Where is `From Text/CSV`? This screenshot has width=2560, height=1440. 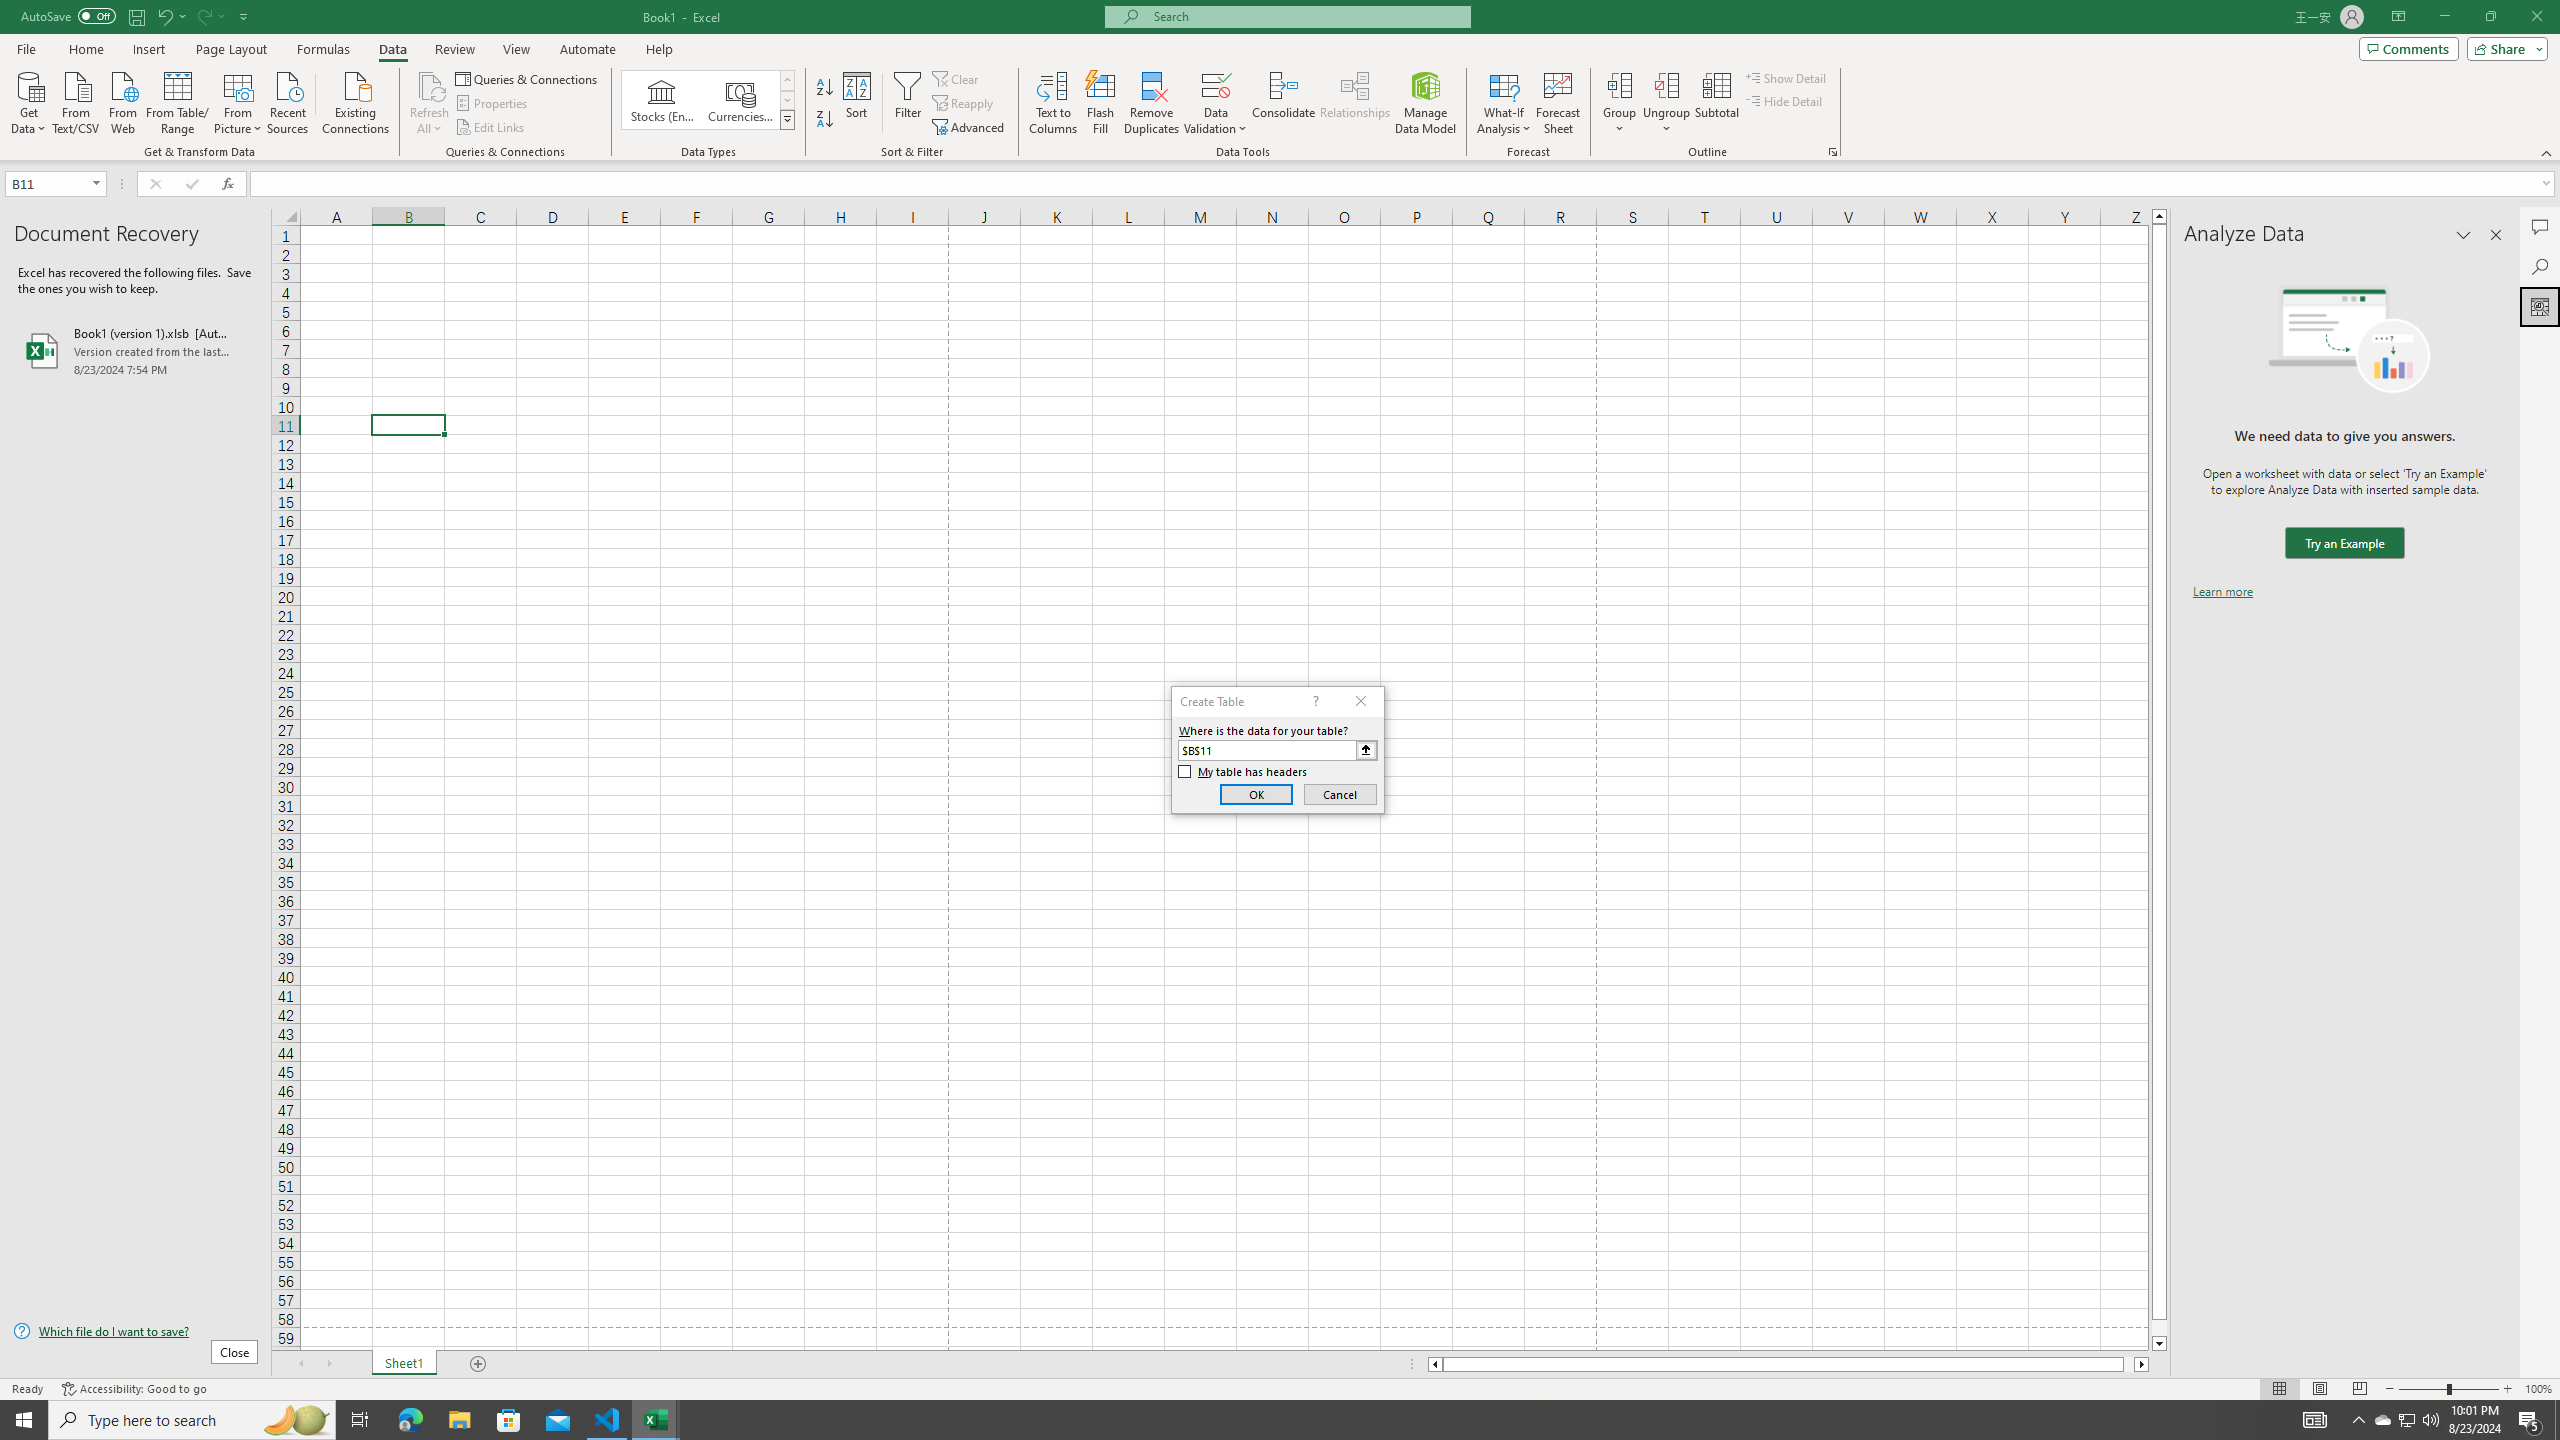
From Text/CSV is located at coordinates (76, 101).